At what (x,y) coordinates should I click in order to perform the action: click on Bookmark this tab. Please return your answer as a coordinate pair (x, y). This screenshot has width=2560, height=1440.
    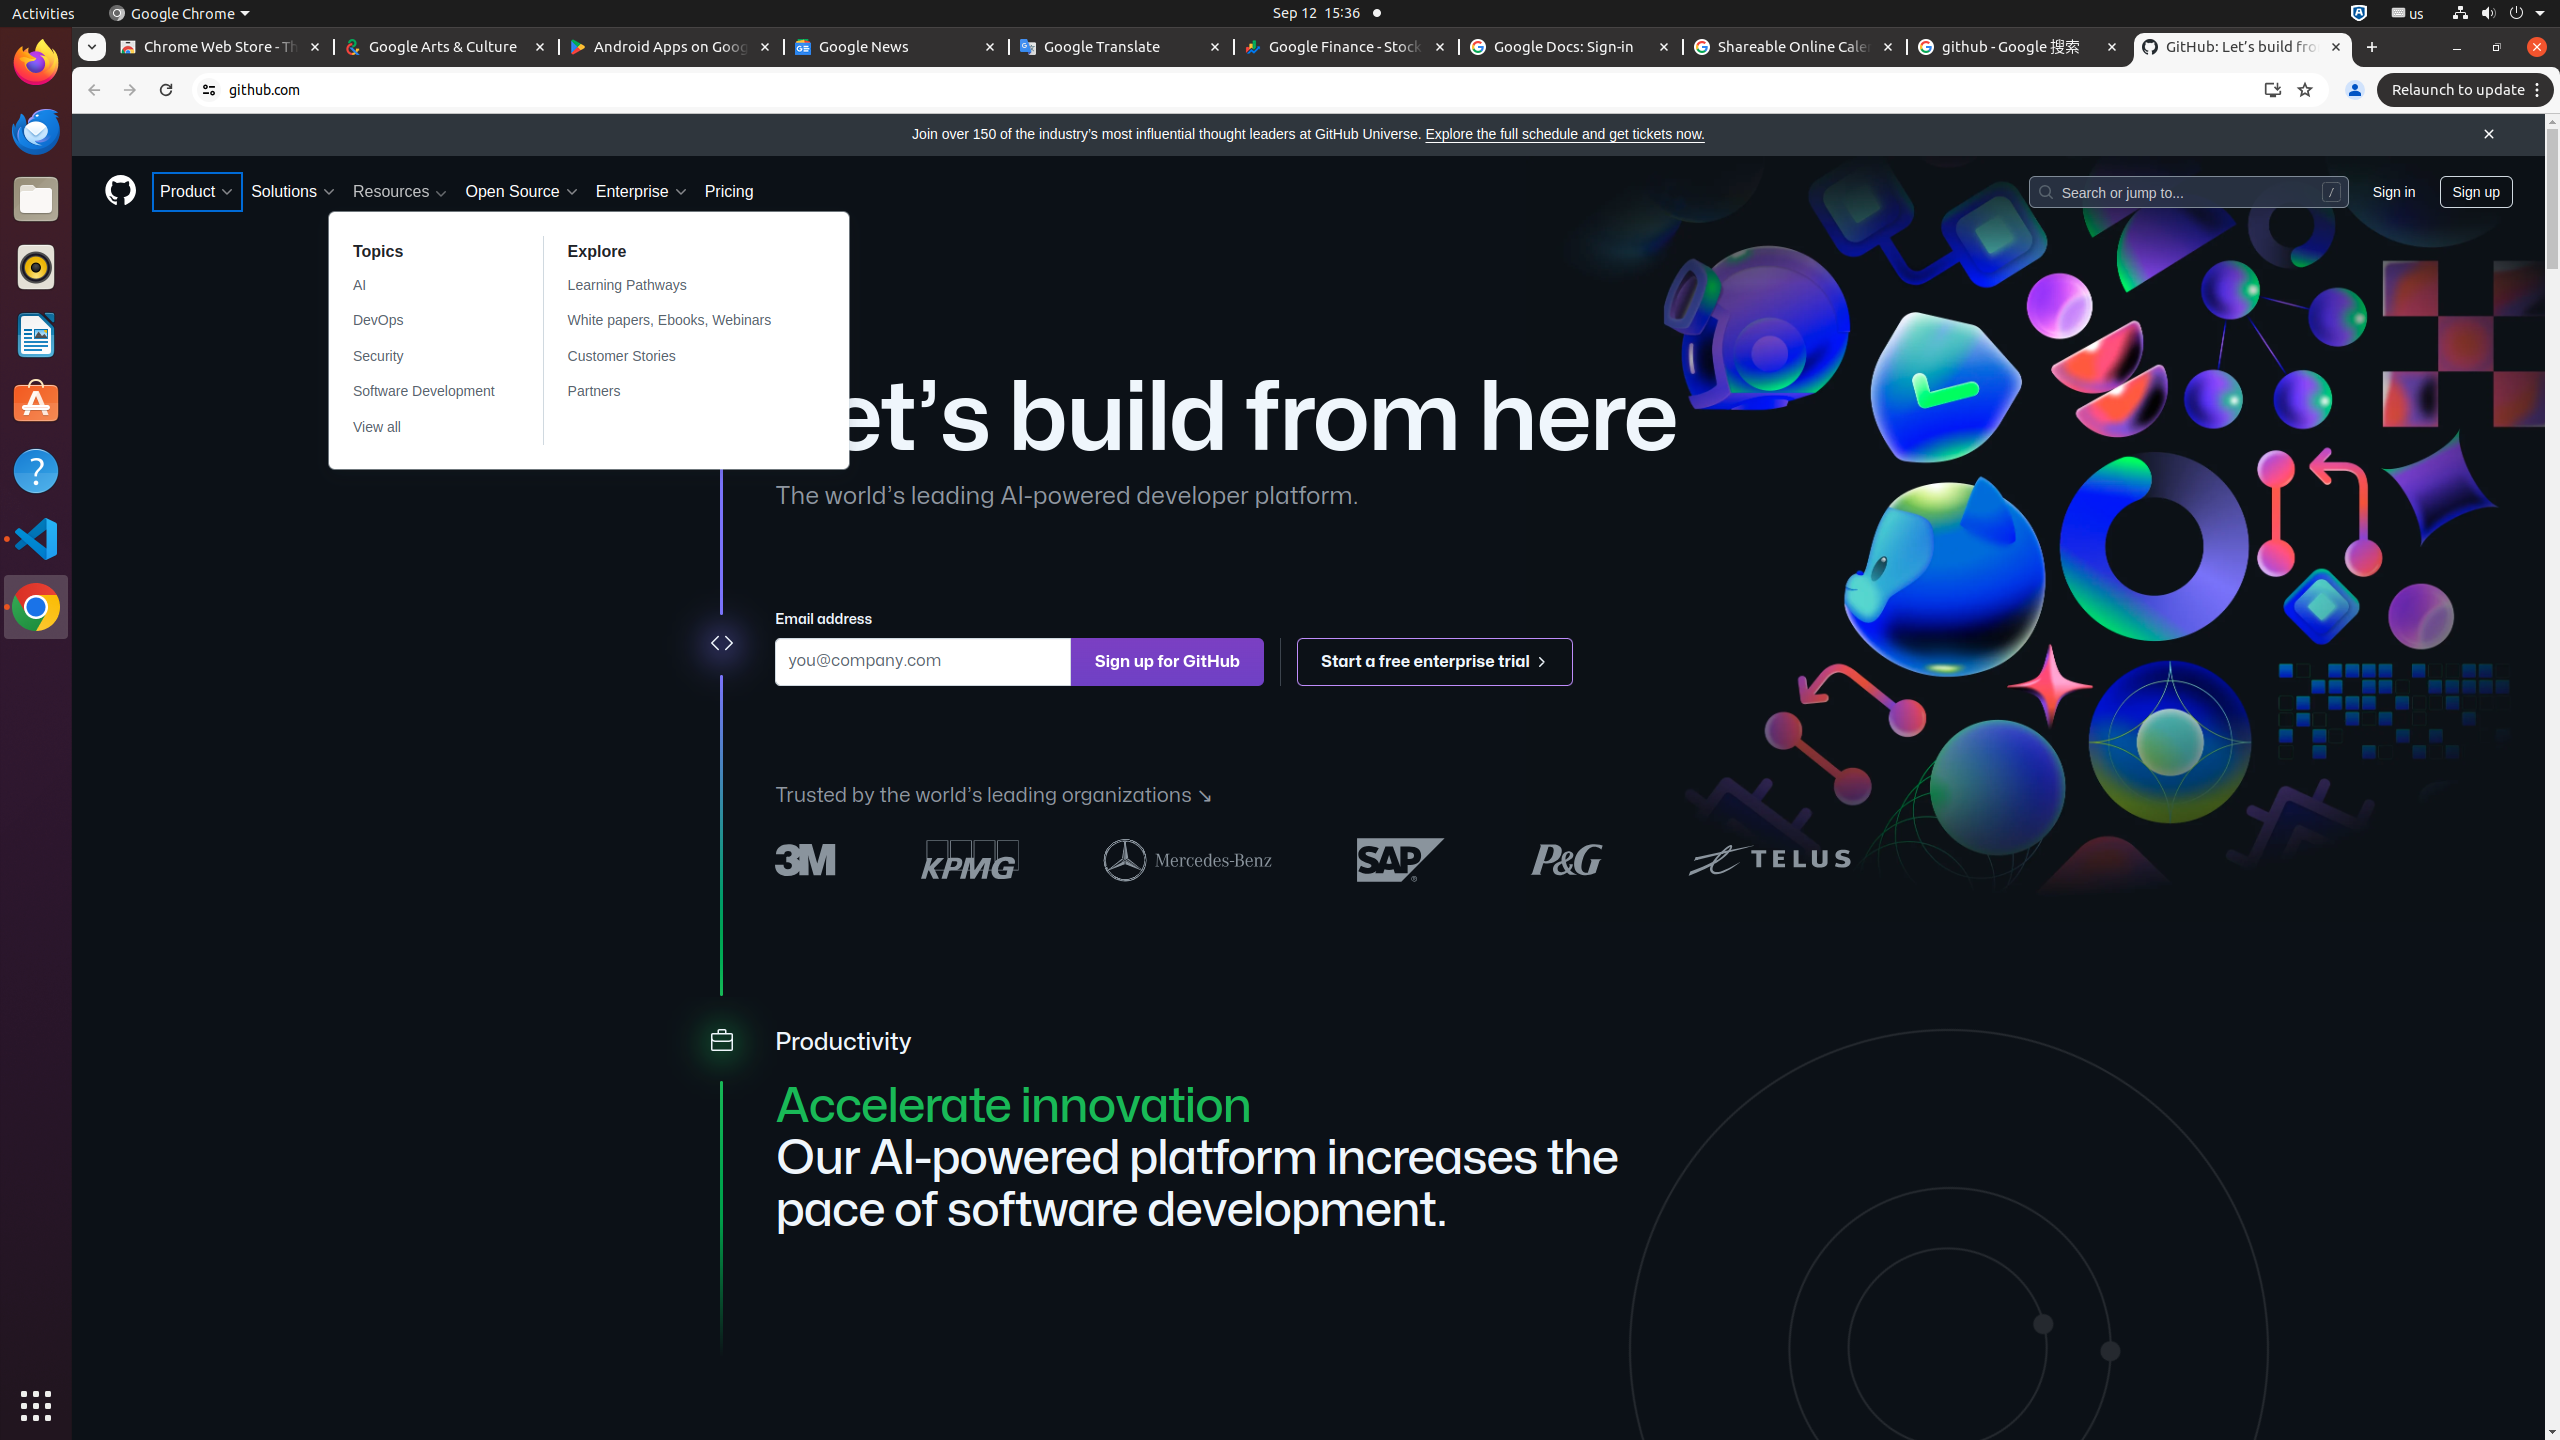
    Looking at the image, I should click on (2305, 90).